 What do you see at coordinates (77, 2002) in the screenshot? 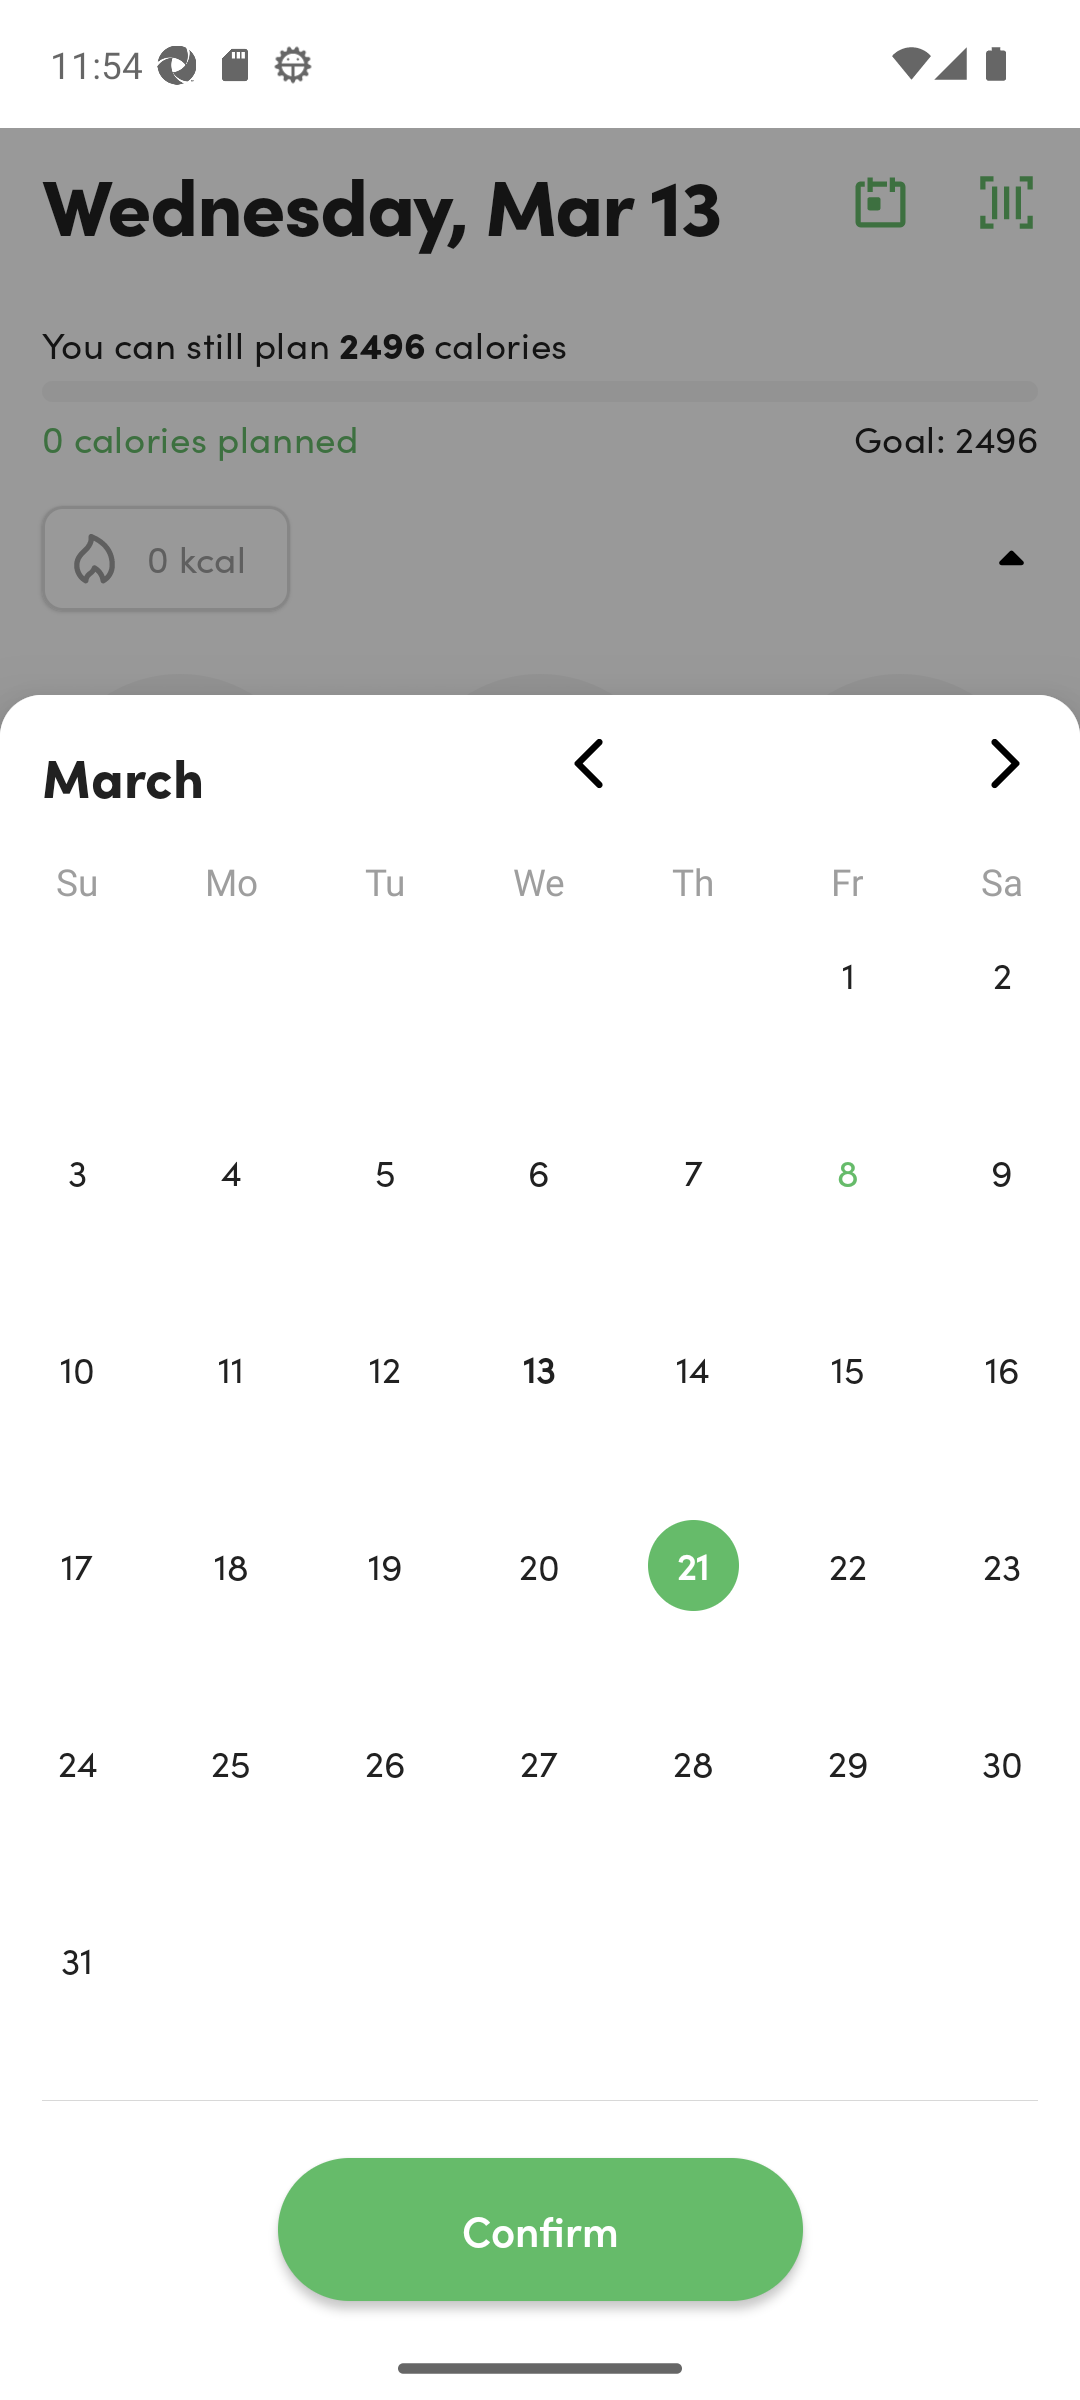
I see `31` at bounding box center [77, 2002].